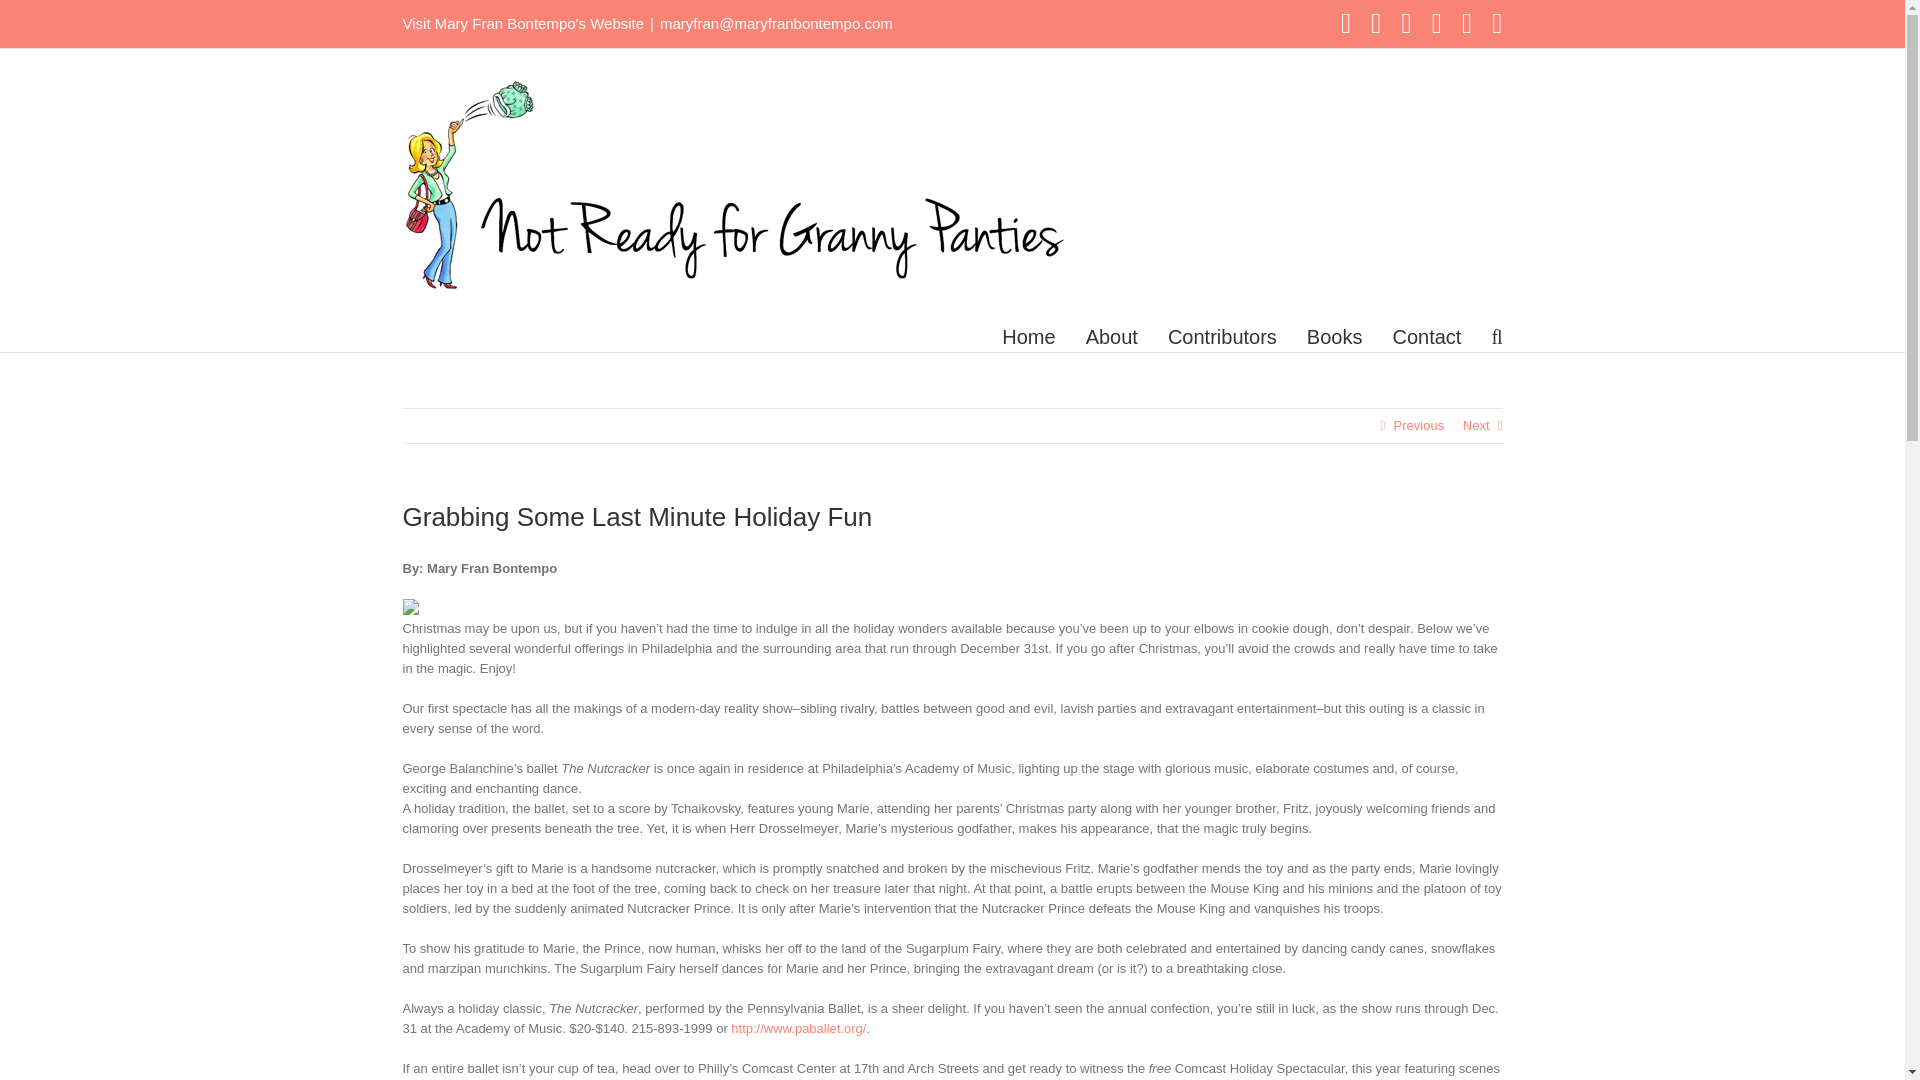  Describe the element at coordinates (1426, 336) in the screenshot. I see `Contact` at that location.